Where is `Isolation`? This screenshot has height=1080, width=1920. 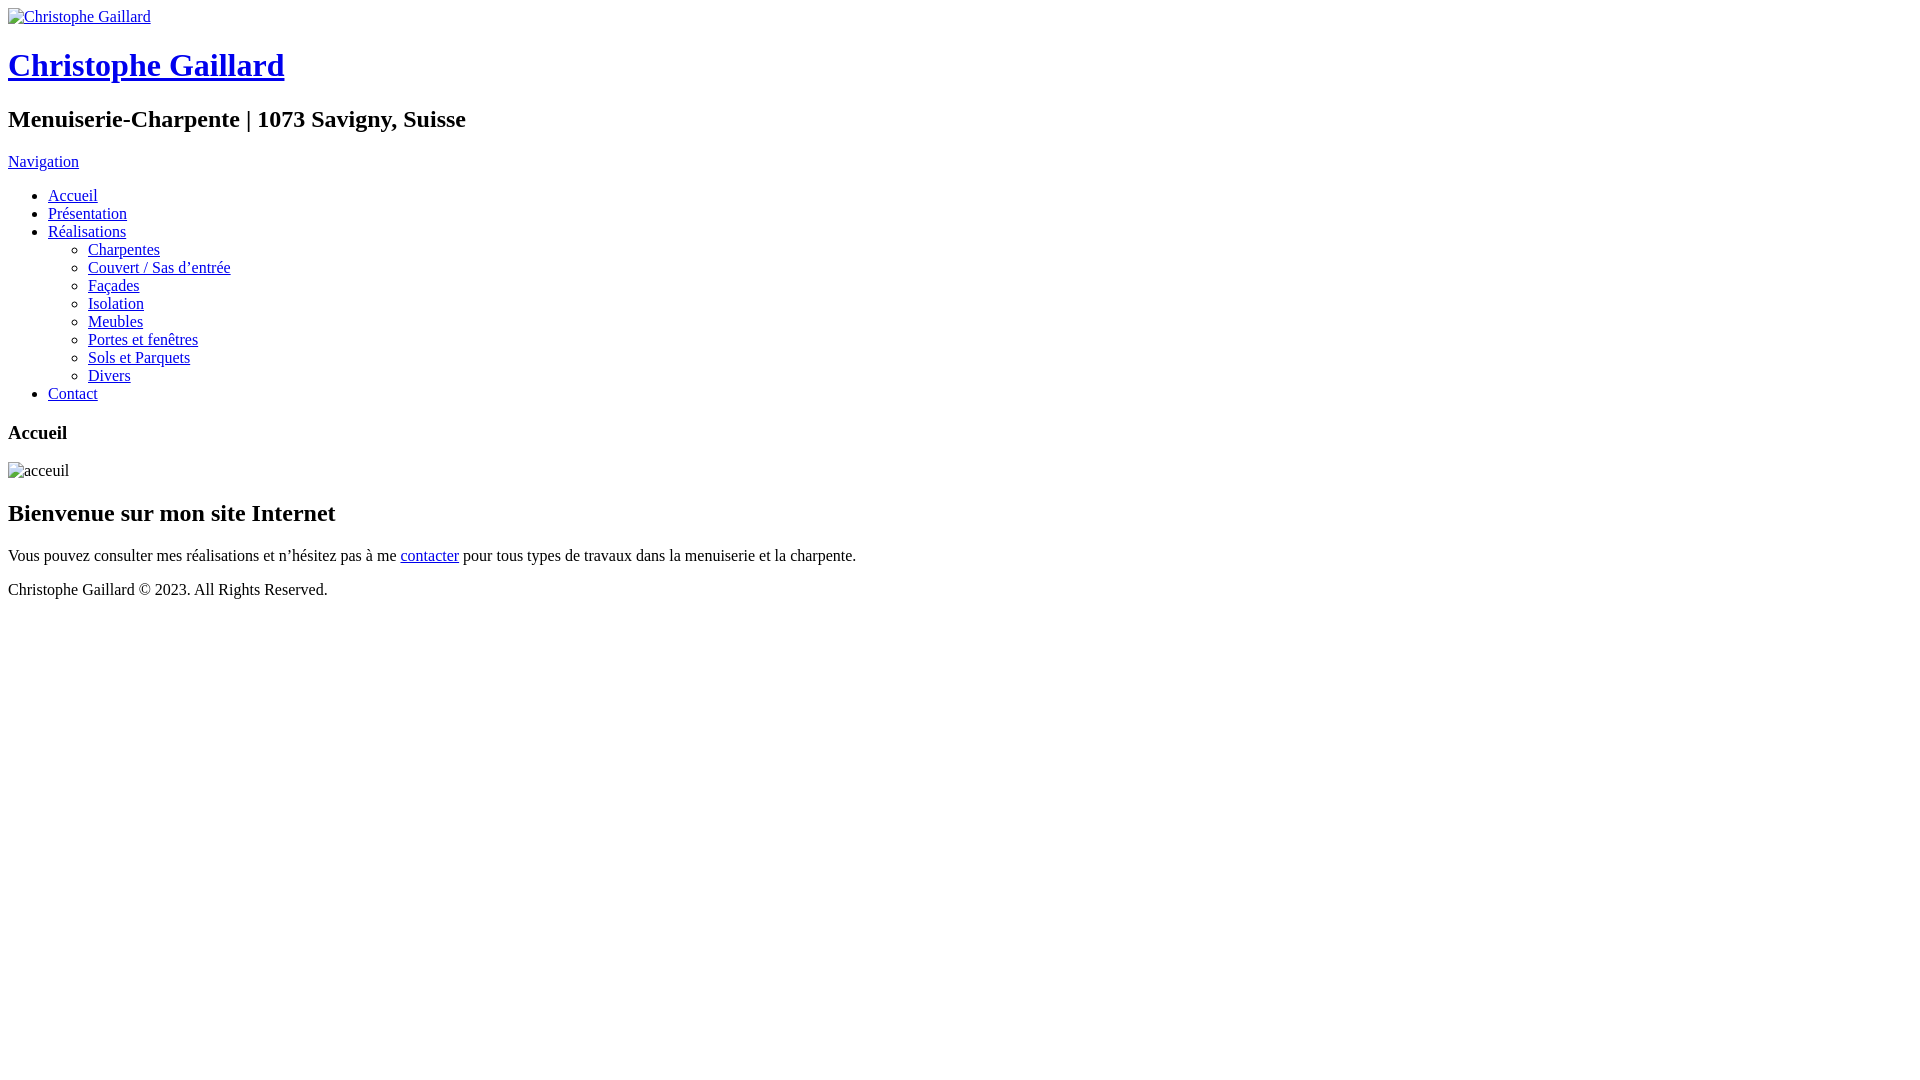
Isolation is located at coordinates (116, 303).